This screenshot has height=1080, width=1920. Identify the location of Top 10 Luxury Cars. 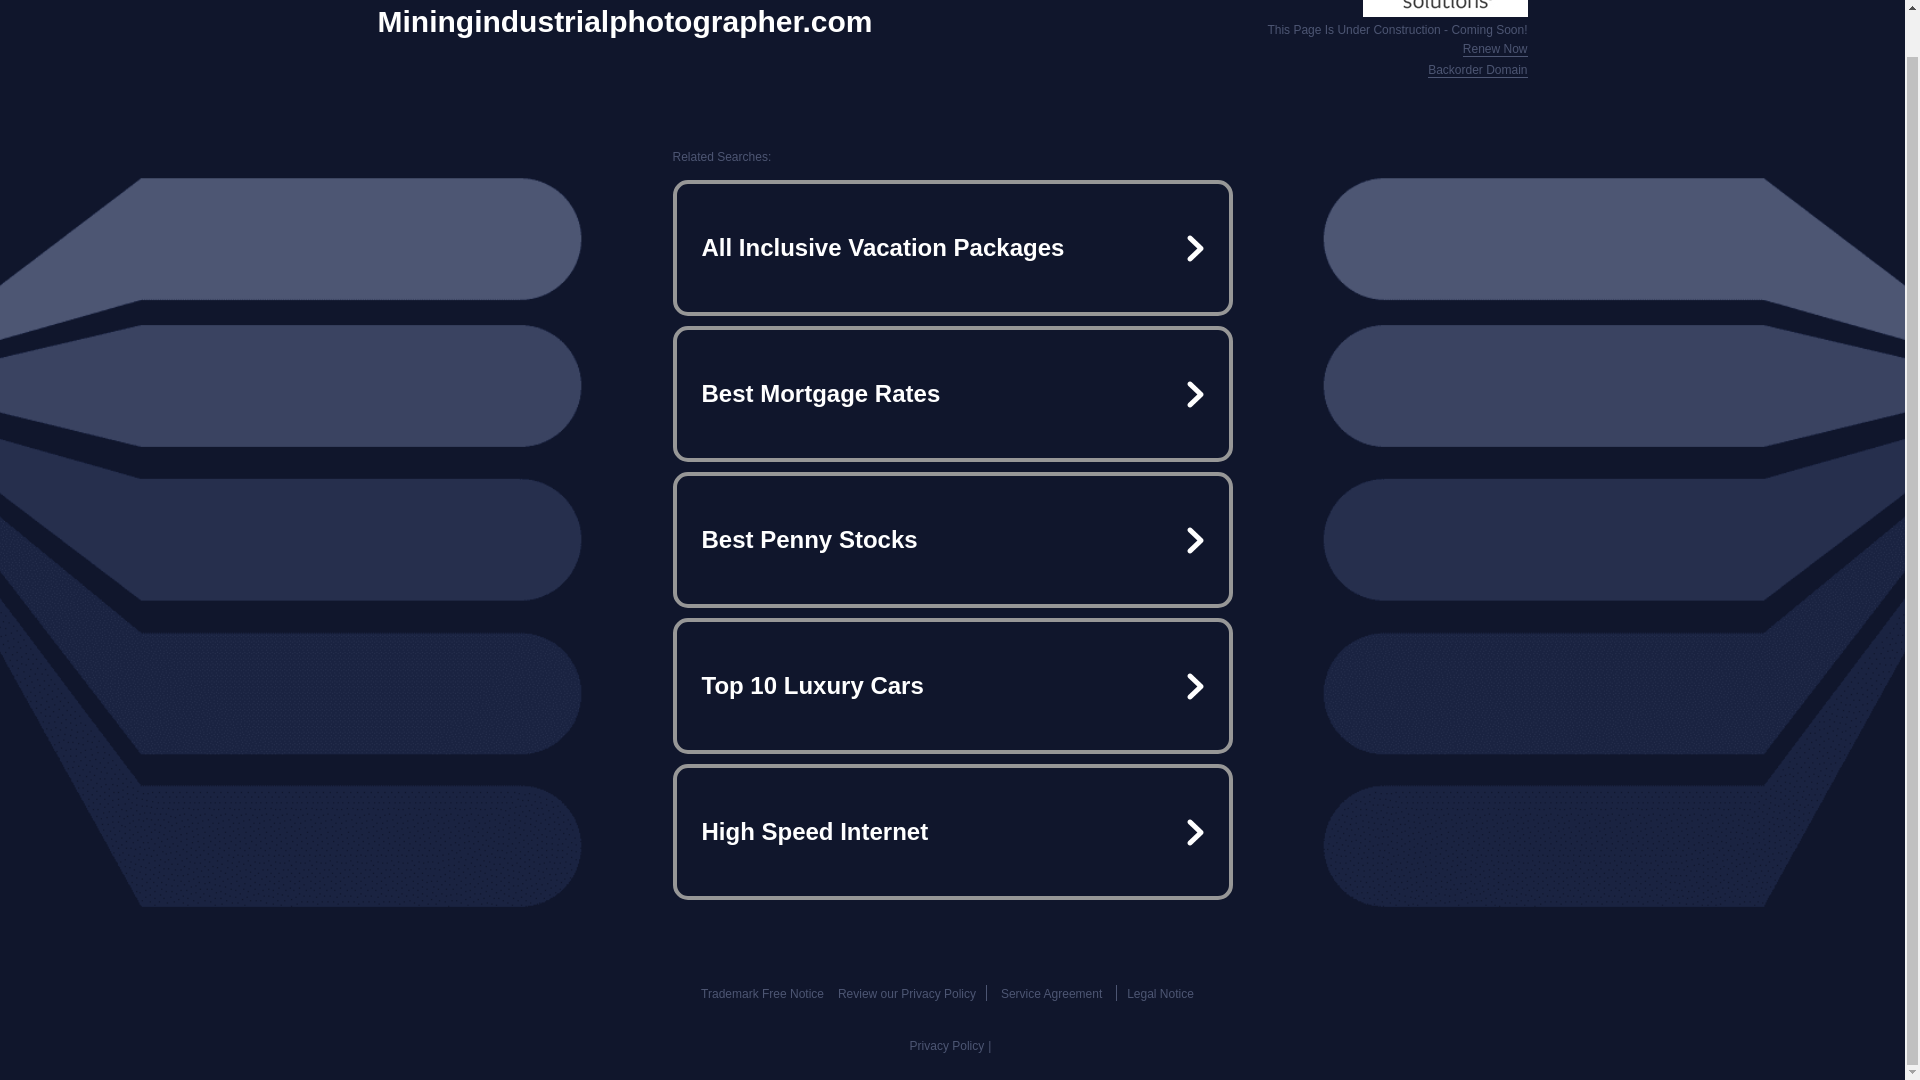
(952, 686).